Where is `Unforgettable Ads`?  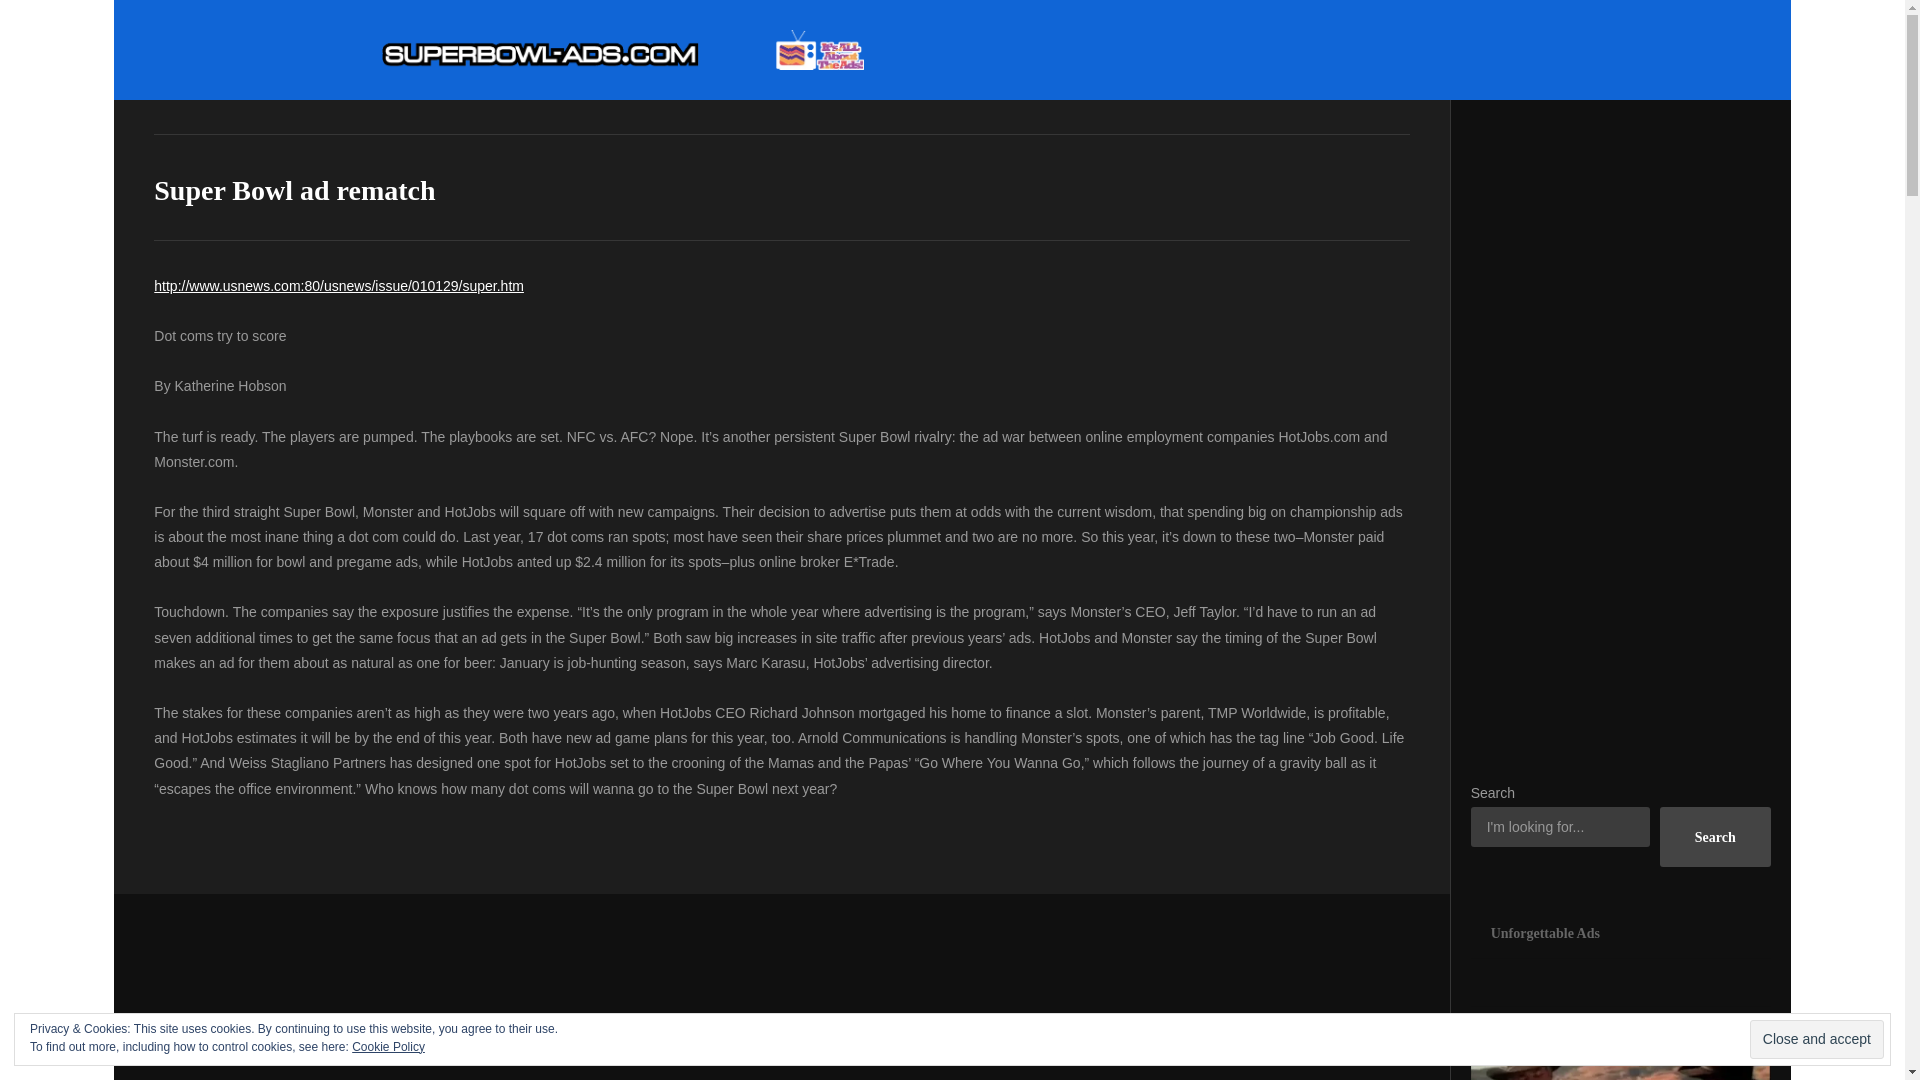
Unforgettable Ads is located at coordinates (1620, 934).